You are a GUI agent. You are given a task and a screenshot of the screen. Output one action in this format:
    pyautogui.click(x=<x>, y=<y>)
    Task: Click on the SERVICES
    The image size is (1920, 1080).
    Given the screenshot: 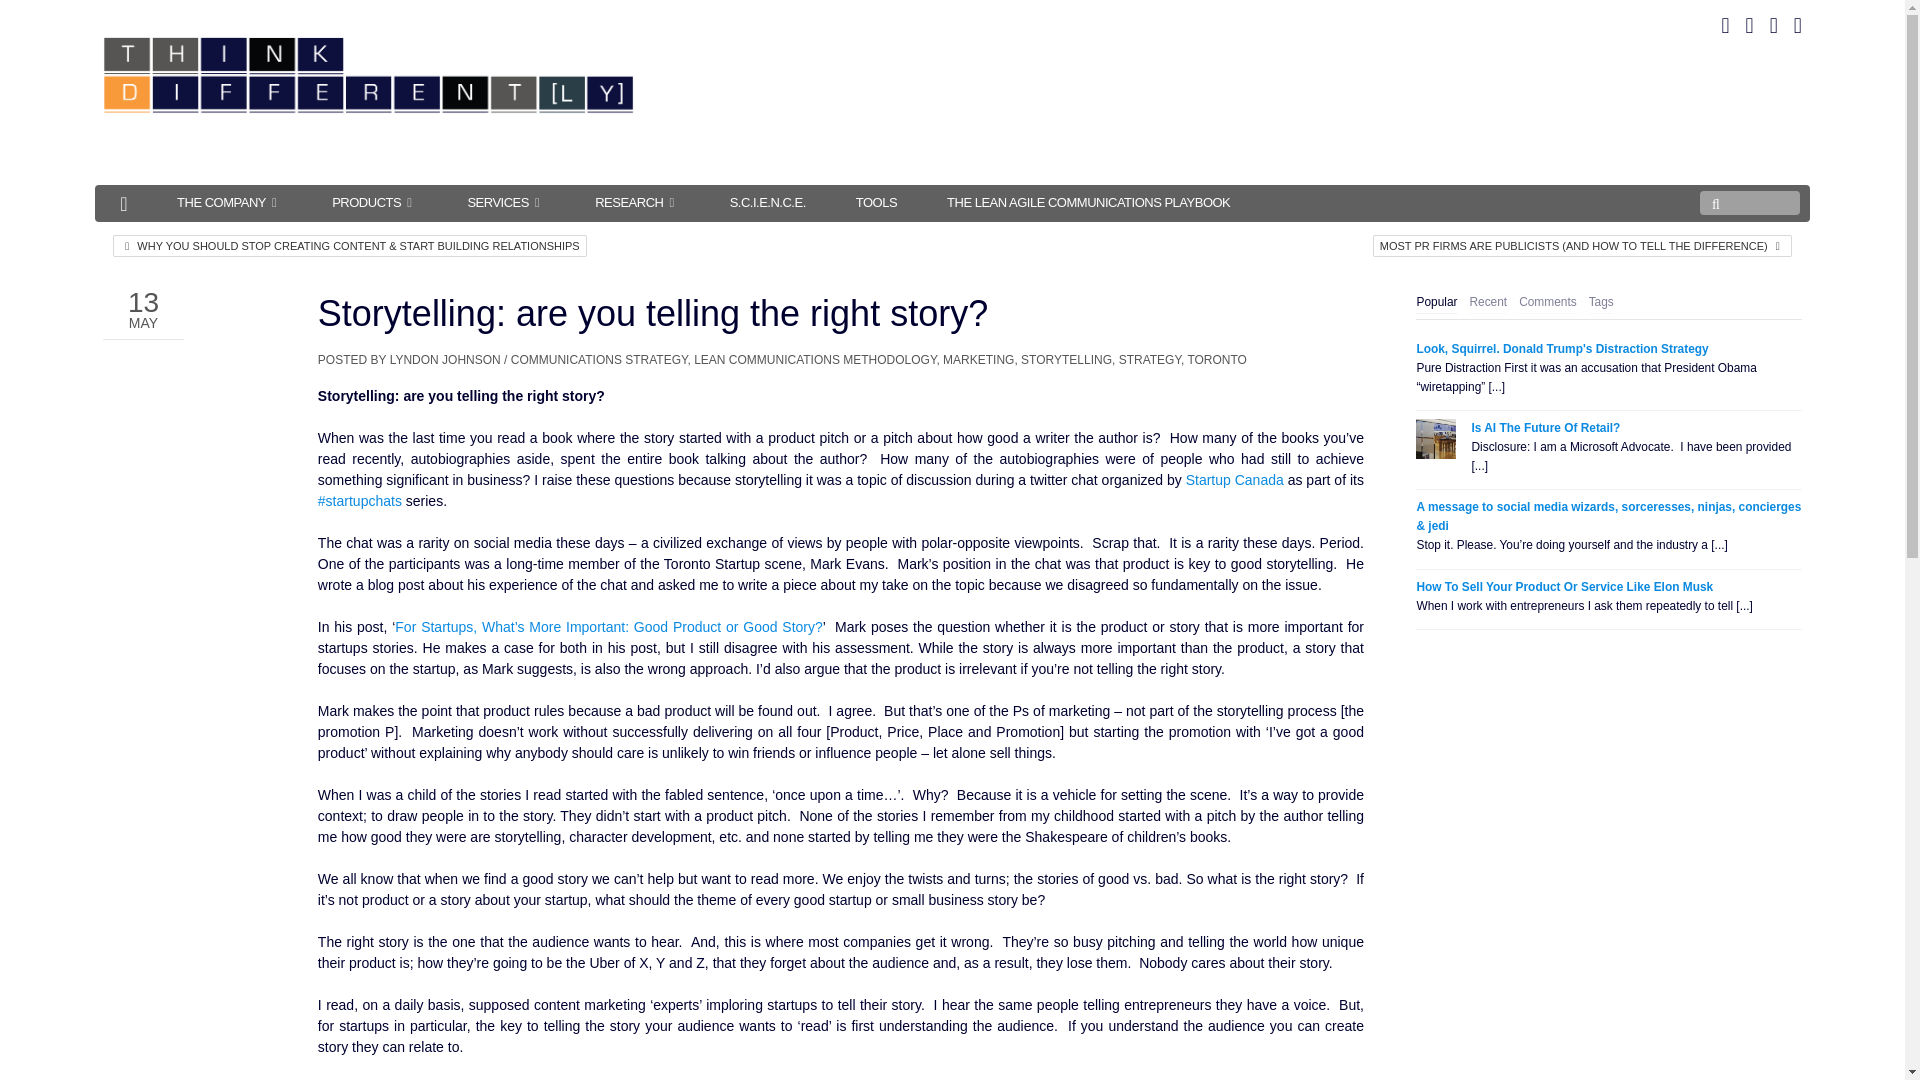 What is the action you would take?
    pyautogui.click(x=506, y=202)
    